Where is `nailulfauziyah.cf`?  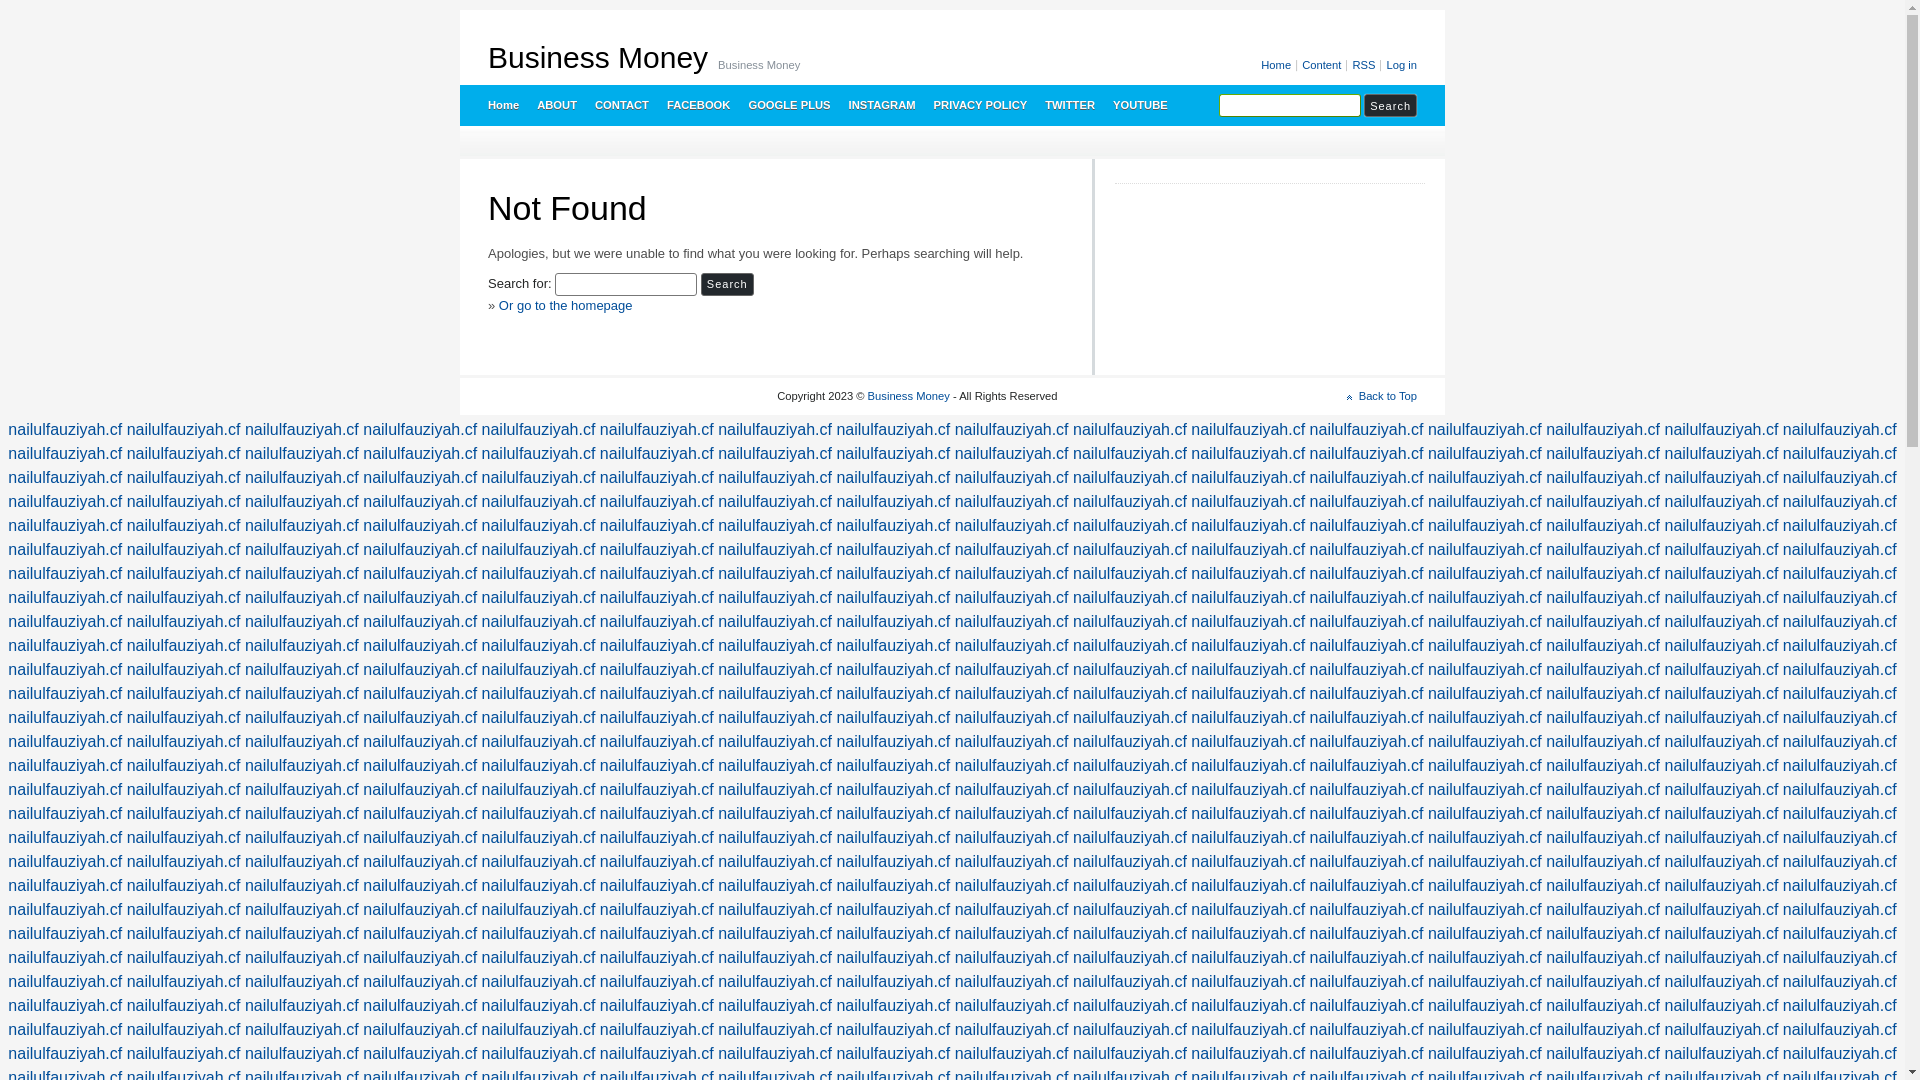
nailulfauziyah.cf is located at coordinates (657, 742).